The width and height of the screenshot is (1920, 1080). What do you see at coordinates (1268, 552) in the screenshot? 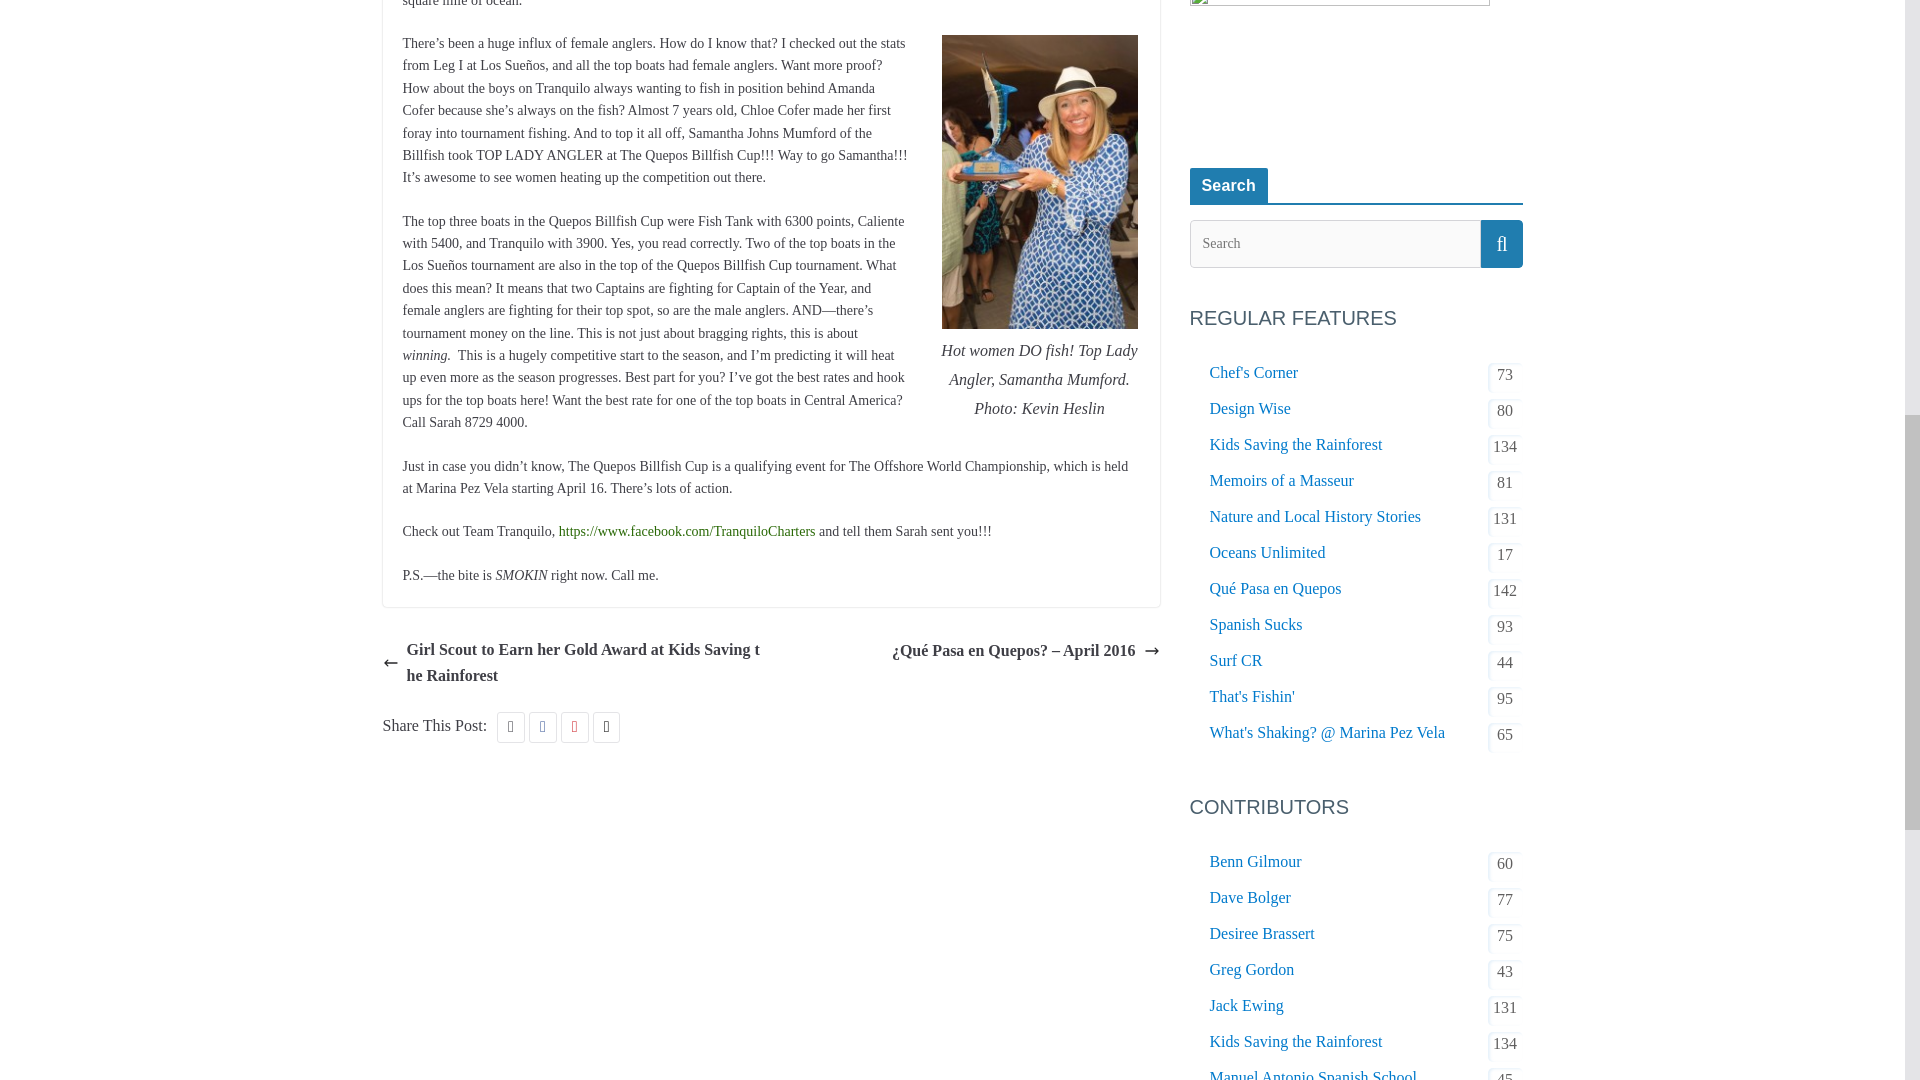
I see `Oceans Unlimited` at bounding box center [1268, 552].